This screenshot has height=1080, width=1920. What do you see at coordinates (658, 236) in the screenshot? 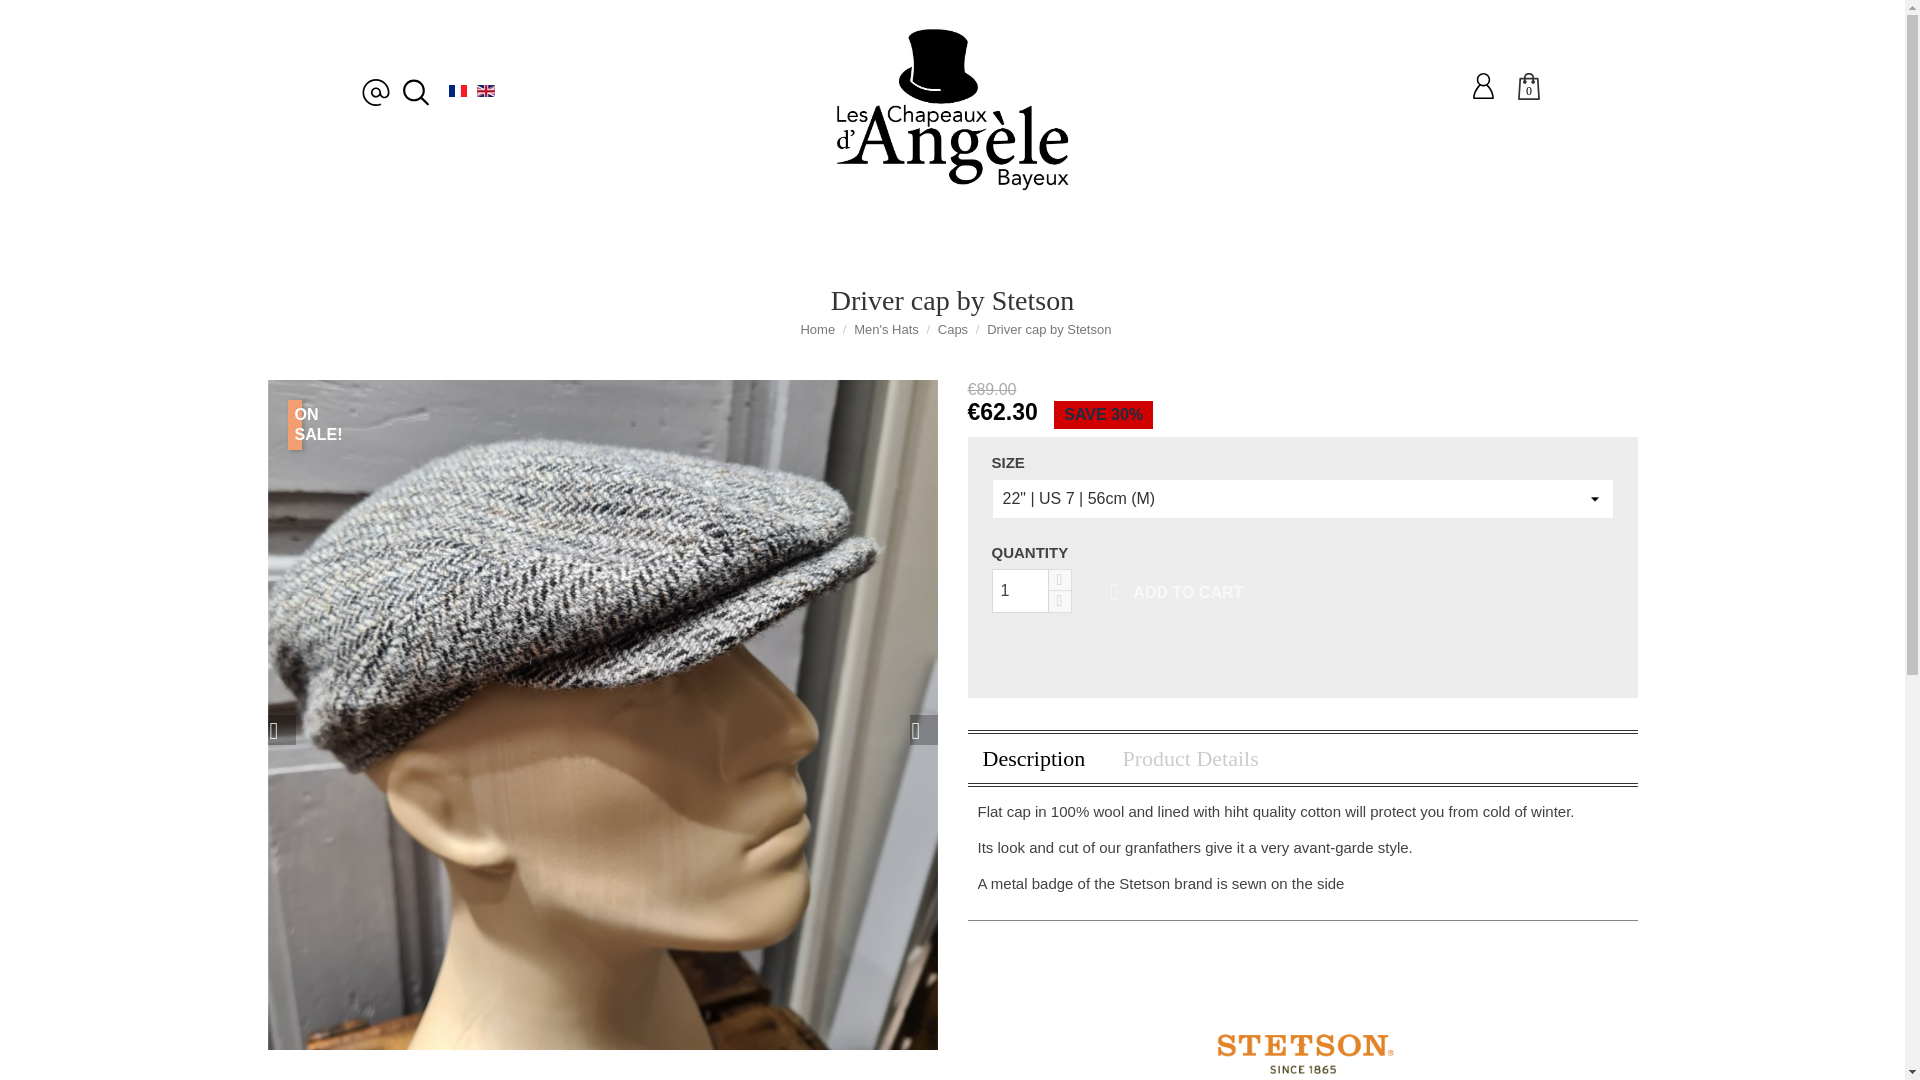
I see `Men's Hats` at bounding box center [658, 236].